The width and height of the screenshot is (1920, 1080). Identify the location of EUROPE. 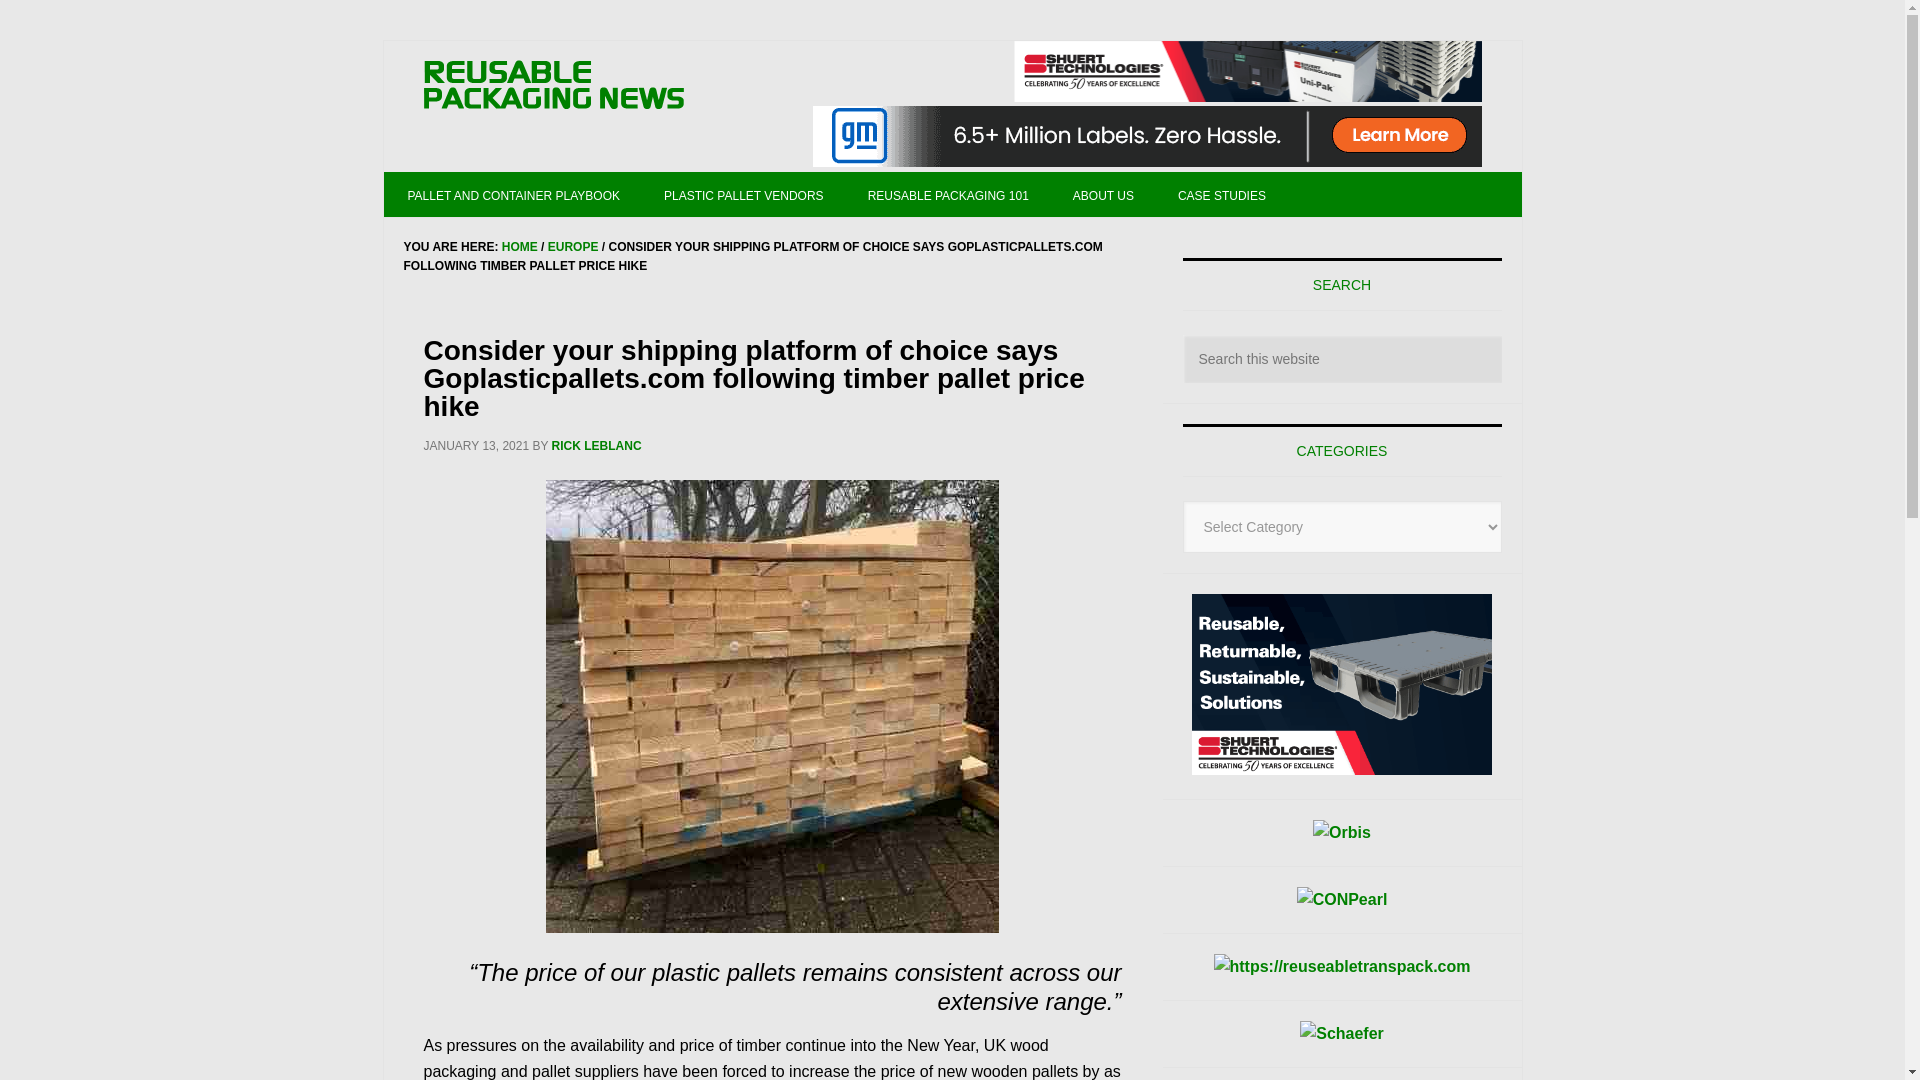
(573, 246).